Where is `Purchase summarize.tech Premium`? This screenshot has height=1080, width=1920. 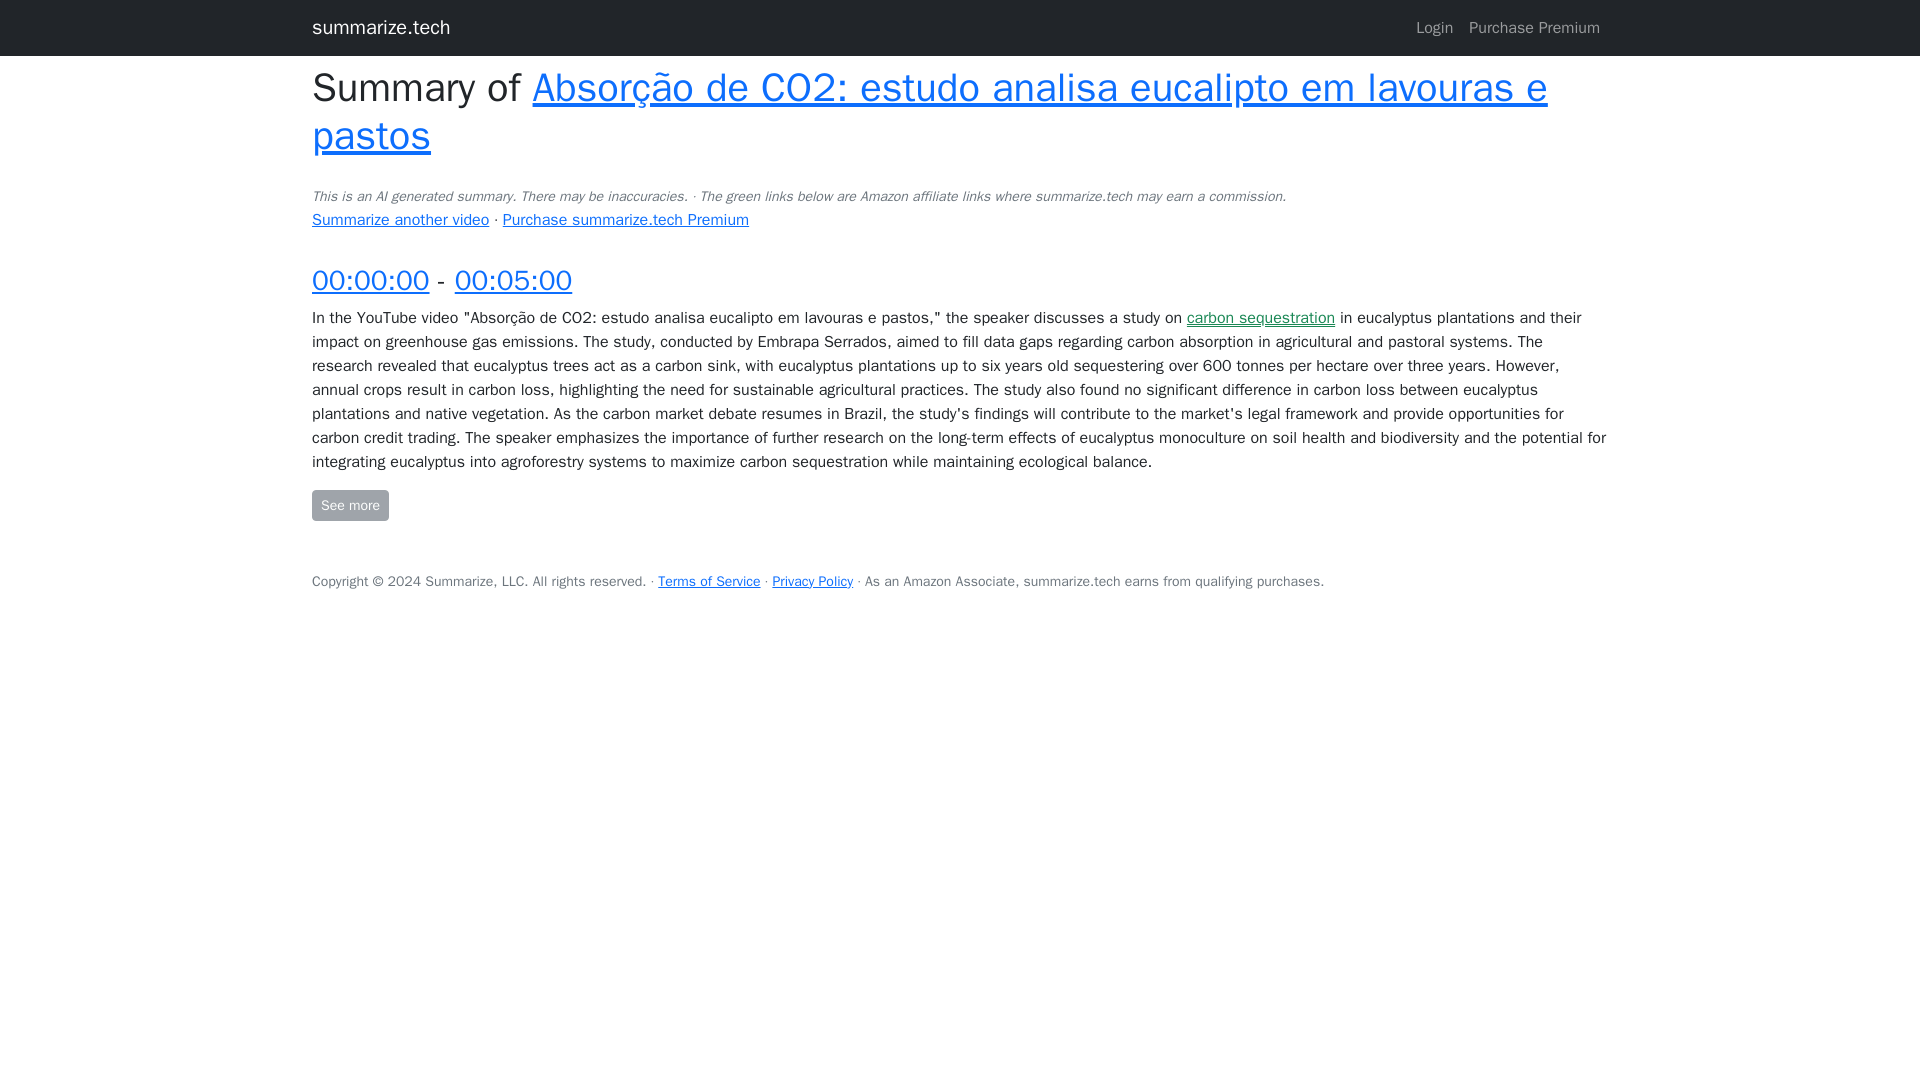 Purchase summarize.tech Premium is located at coordinates (626, 220).